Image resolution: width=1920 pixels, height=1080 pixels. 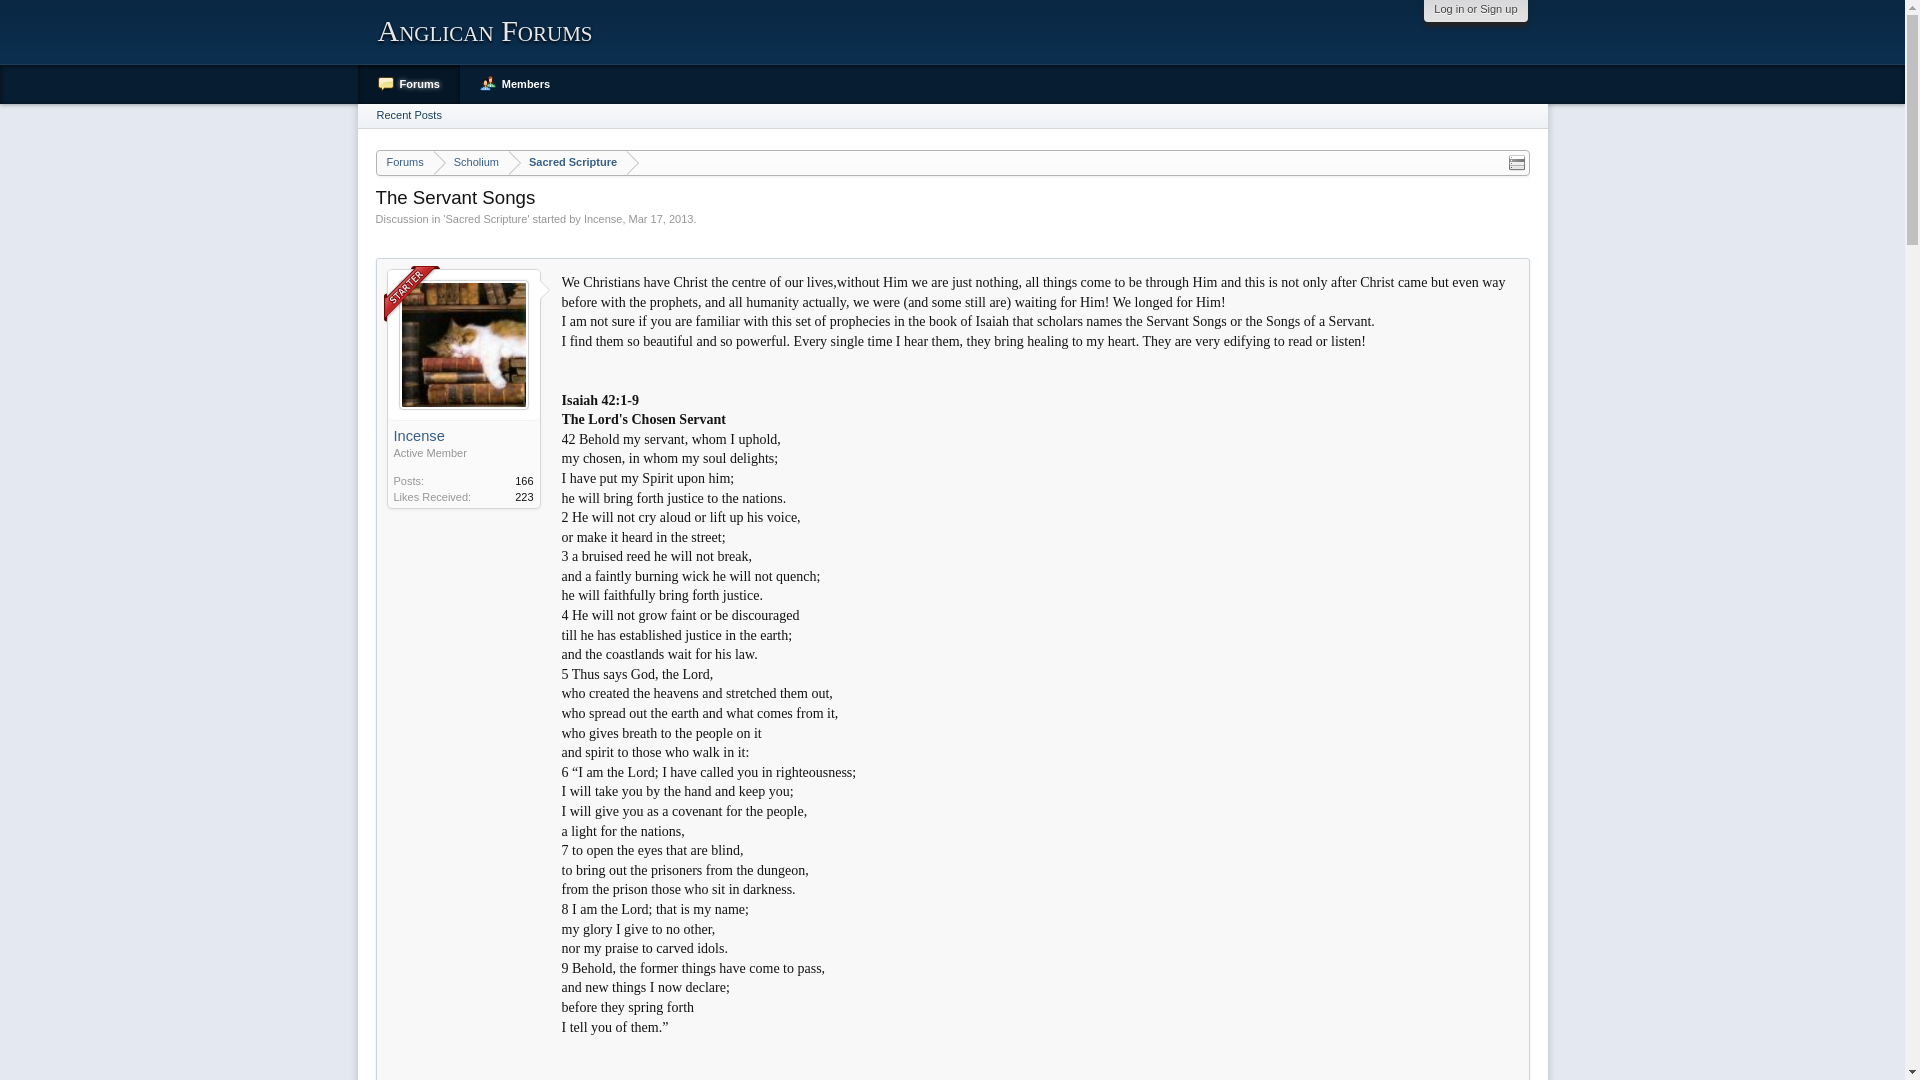 I want to click on 166, so click(x=524, y=481).